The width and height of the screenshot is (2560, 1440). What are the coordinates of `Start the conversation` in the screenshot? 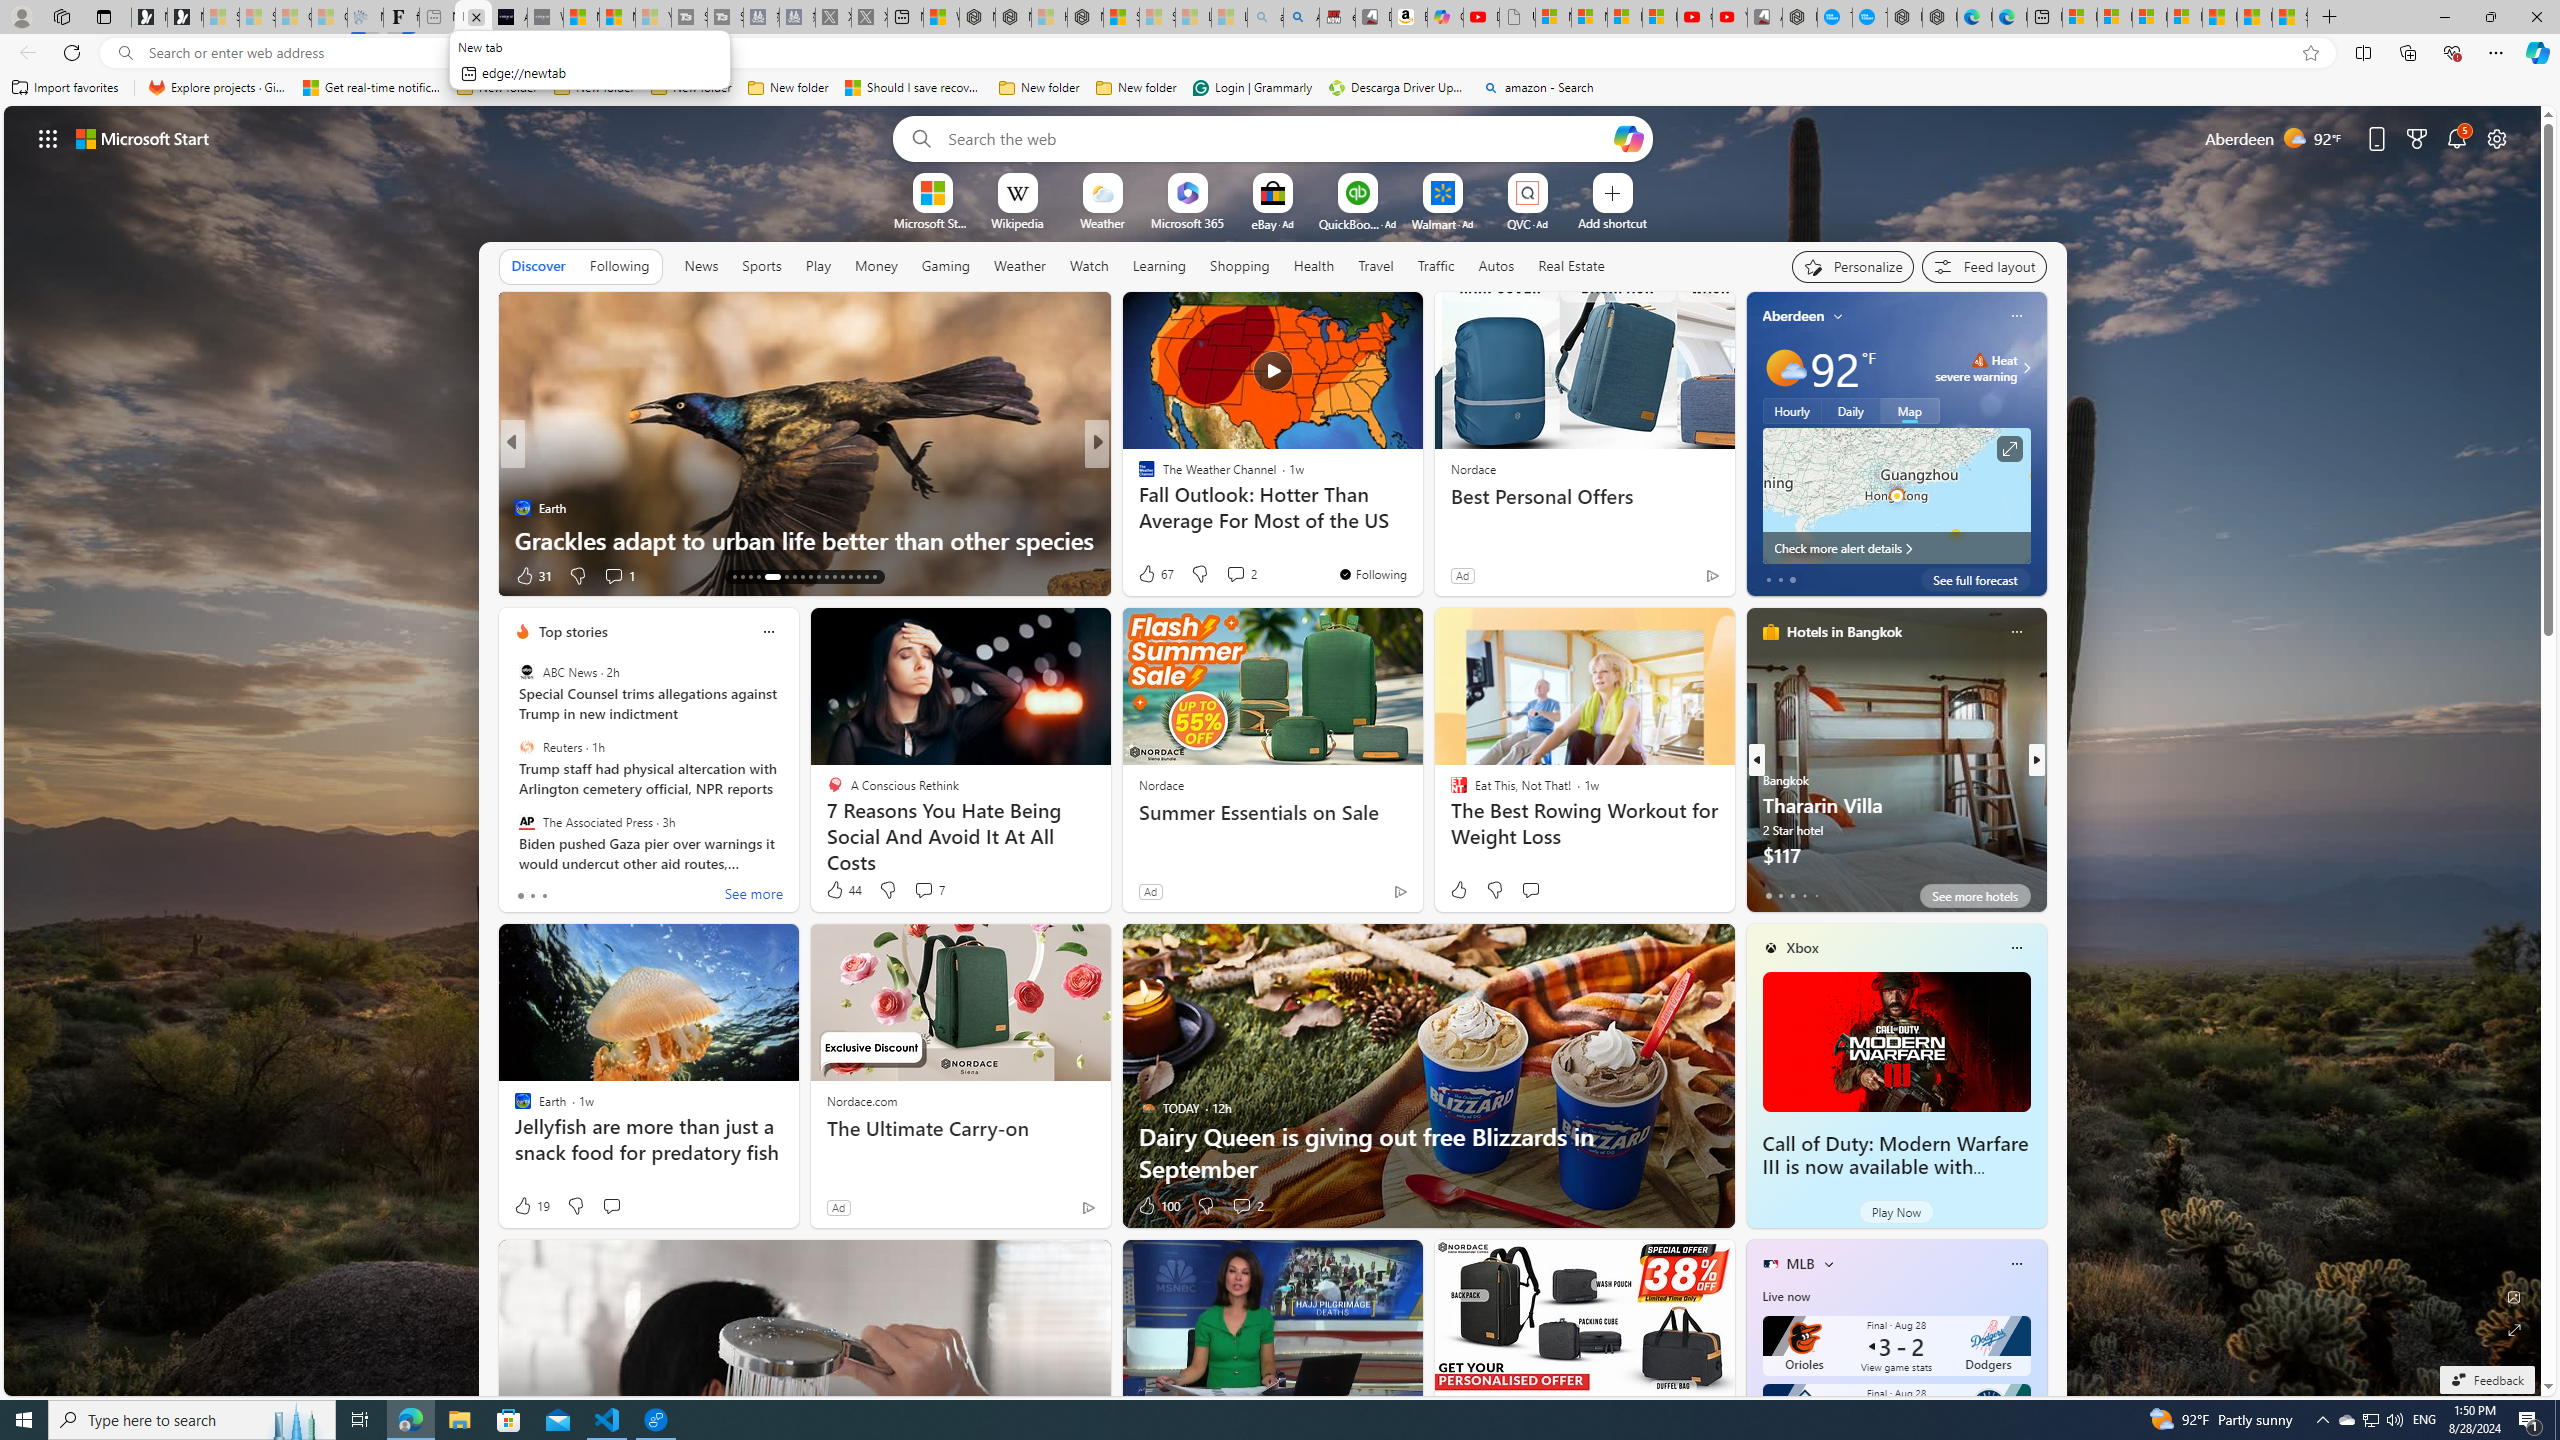 It's located at (612, 1206).